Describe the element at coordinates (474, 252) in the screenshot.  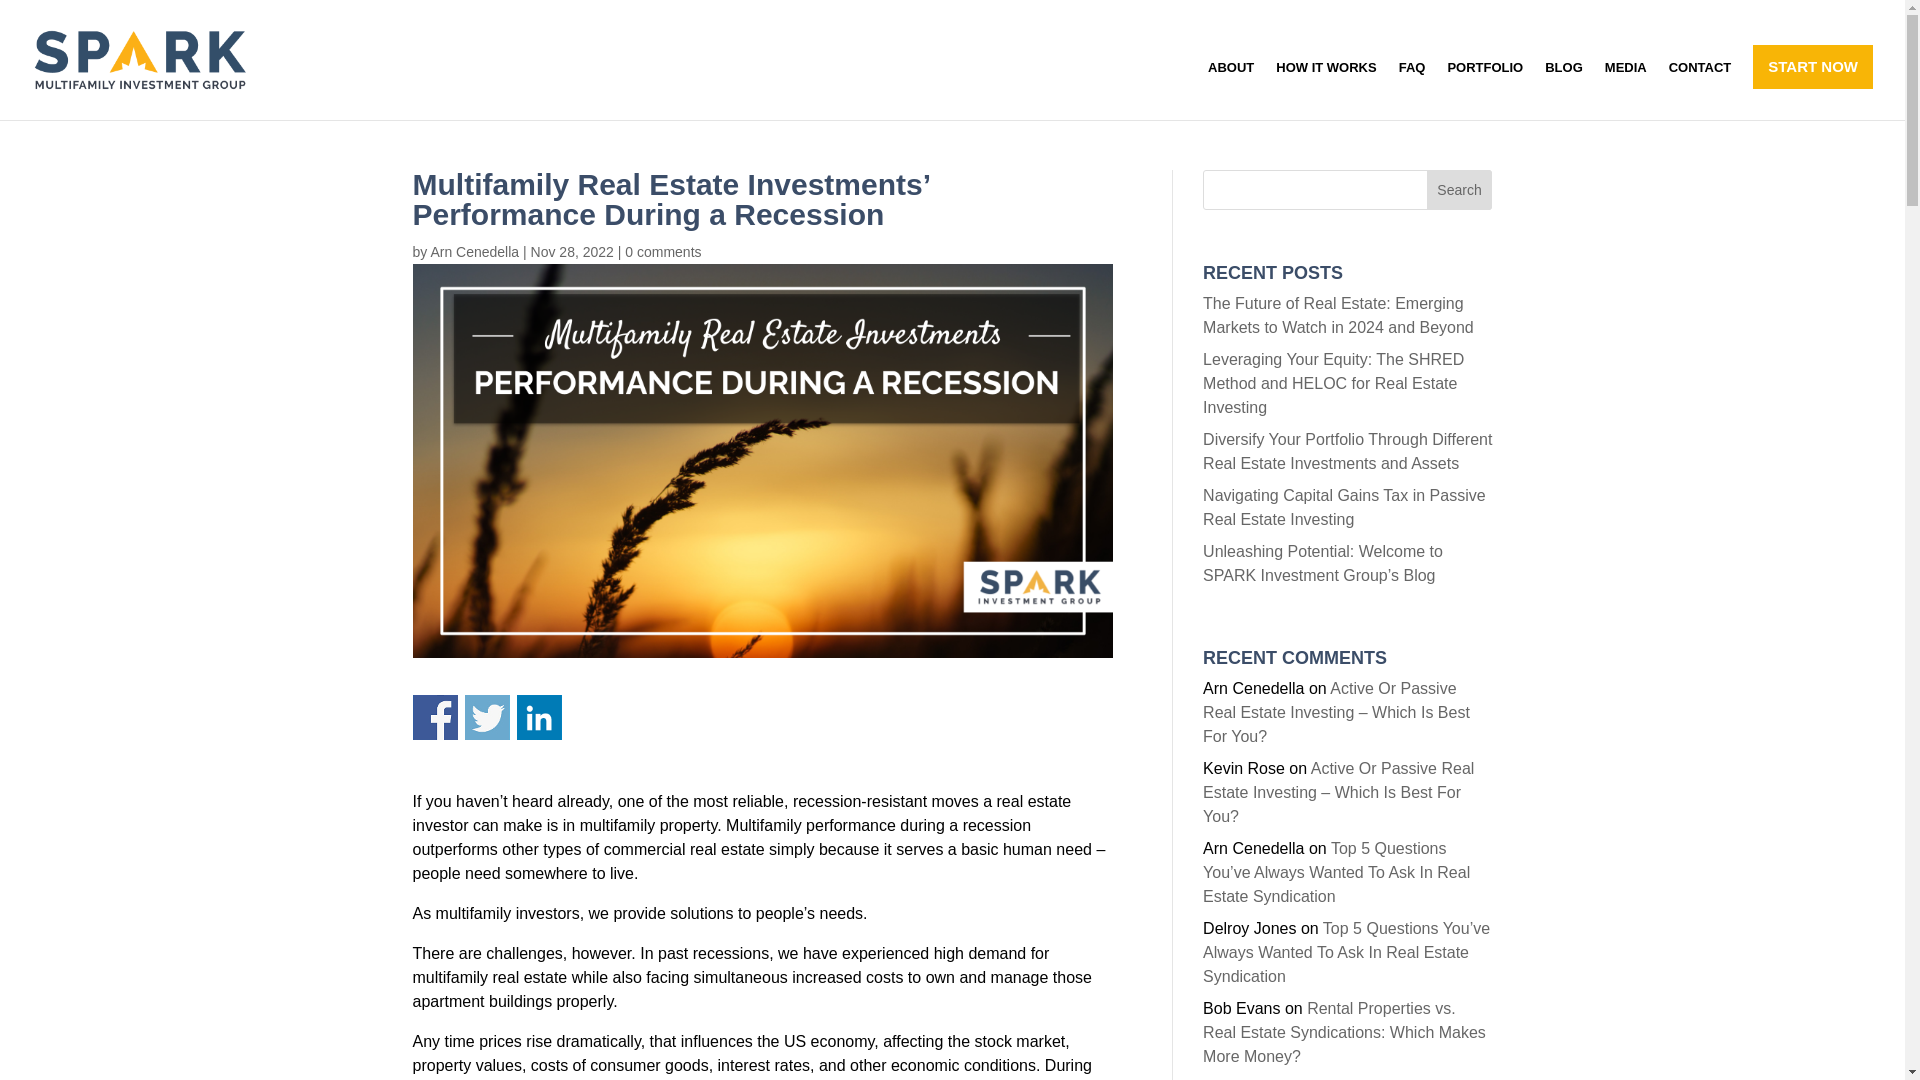
I see `Arn Cenedella` at that location.